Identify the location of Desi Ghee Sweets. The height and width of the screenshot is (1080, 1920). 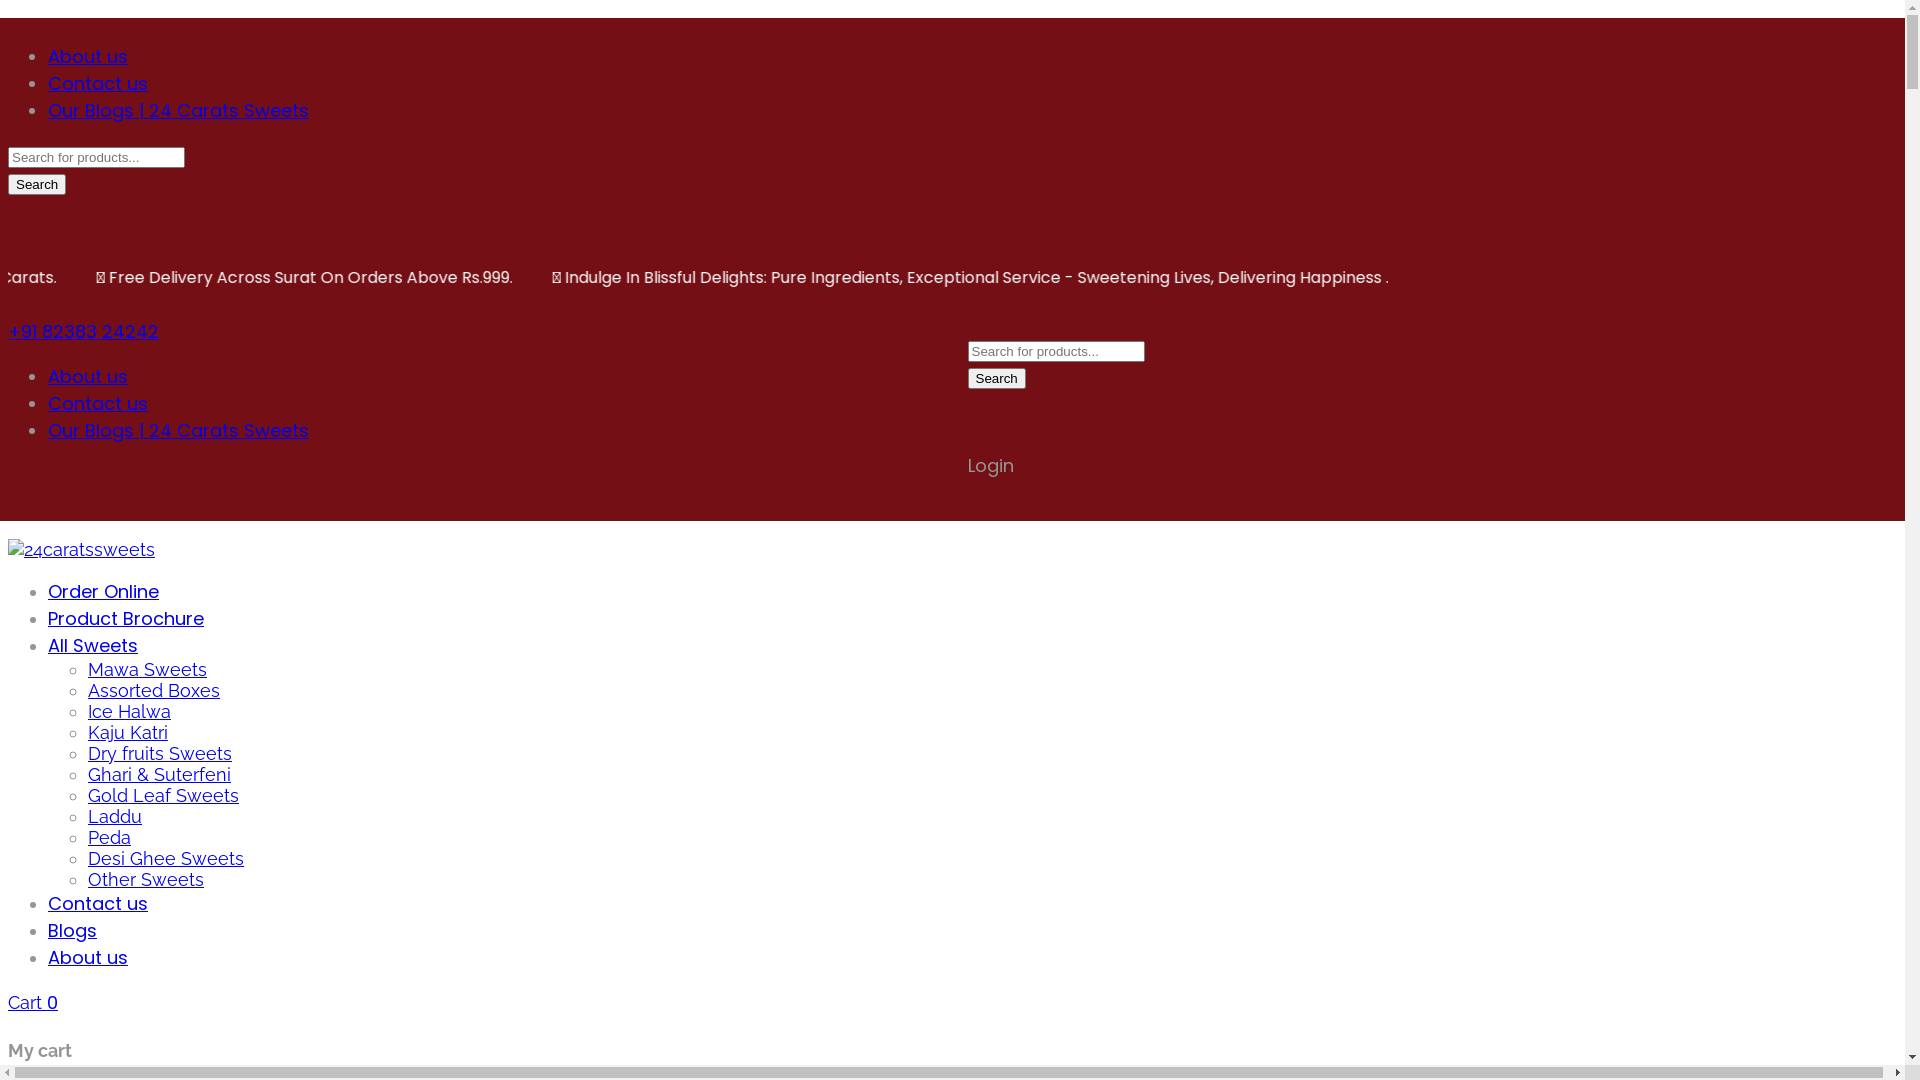
(166, 858).